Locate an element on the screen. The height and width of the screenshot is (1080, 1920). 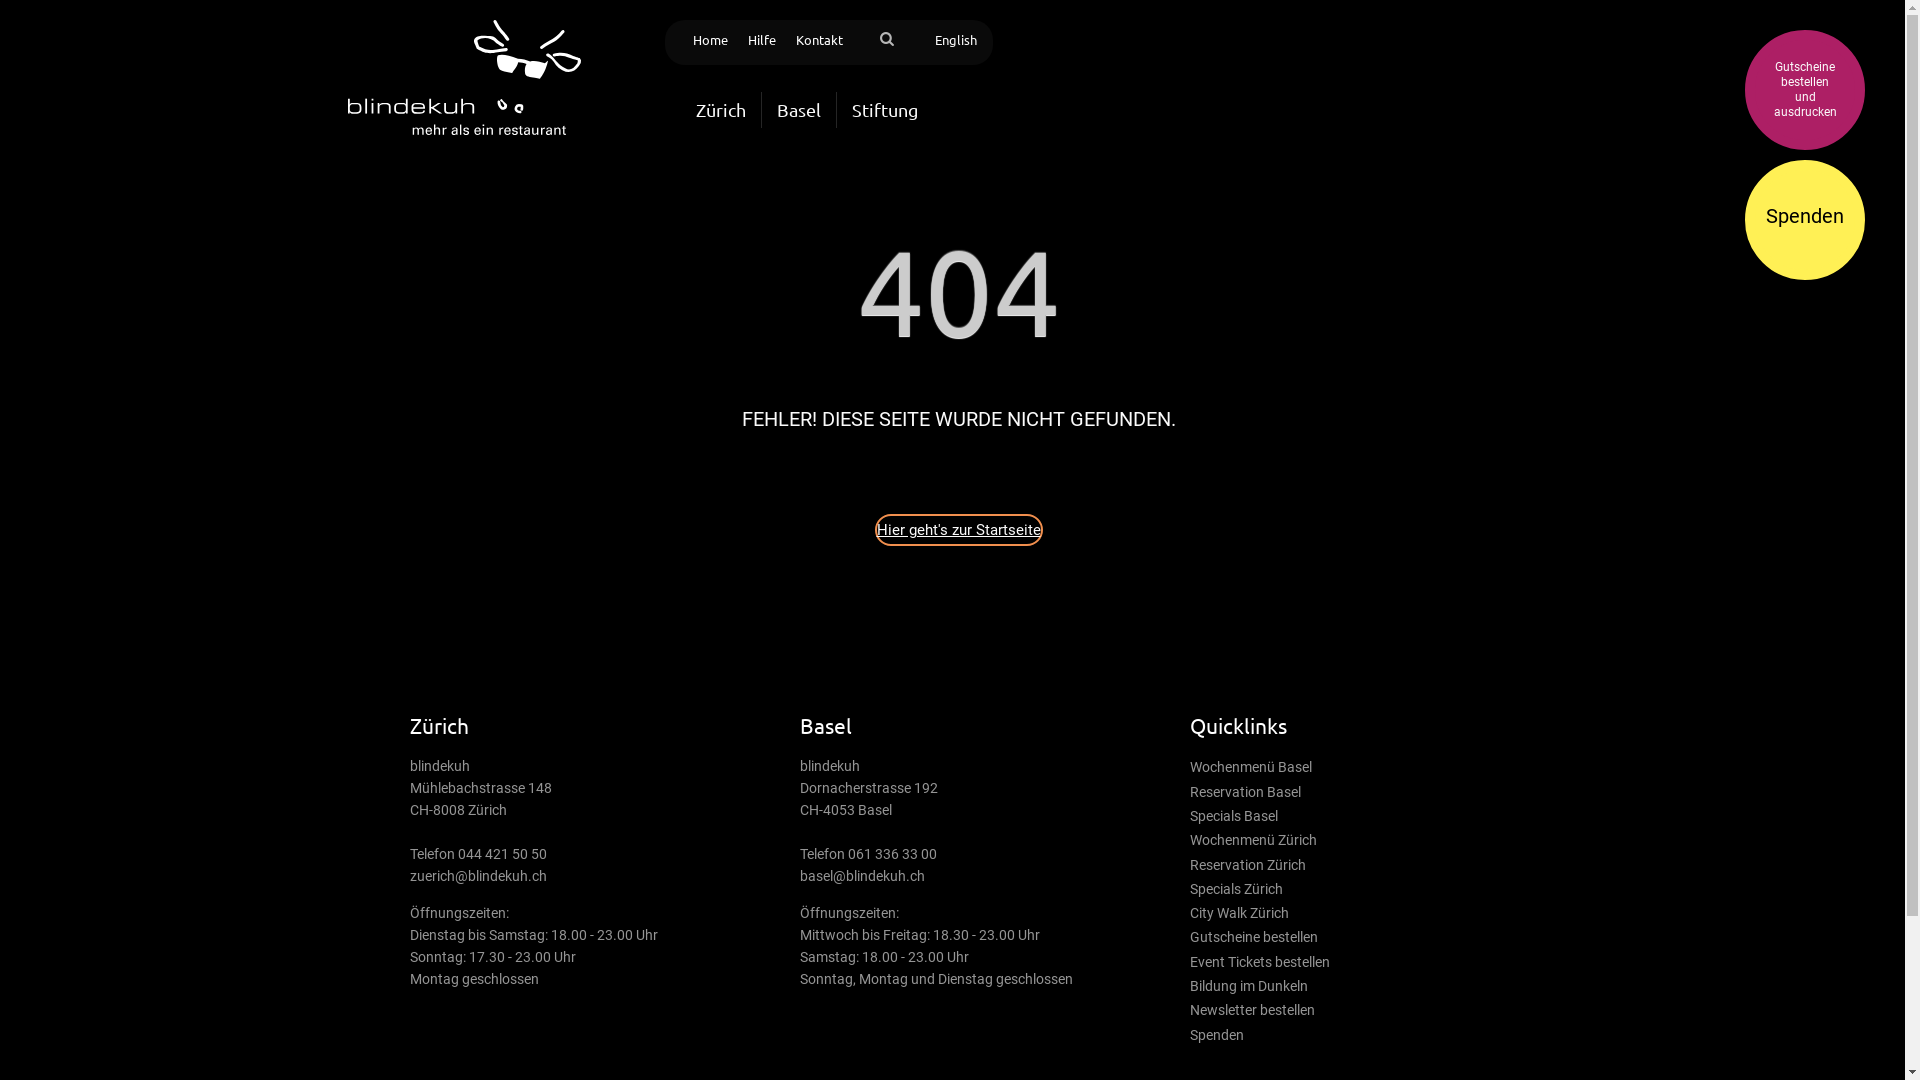
Reservation Basel is located at coordinates (1246, 792).